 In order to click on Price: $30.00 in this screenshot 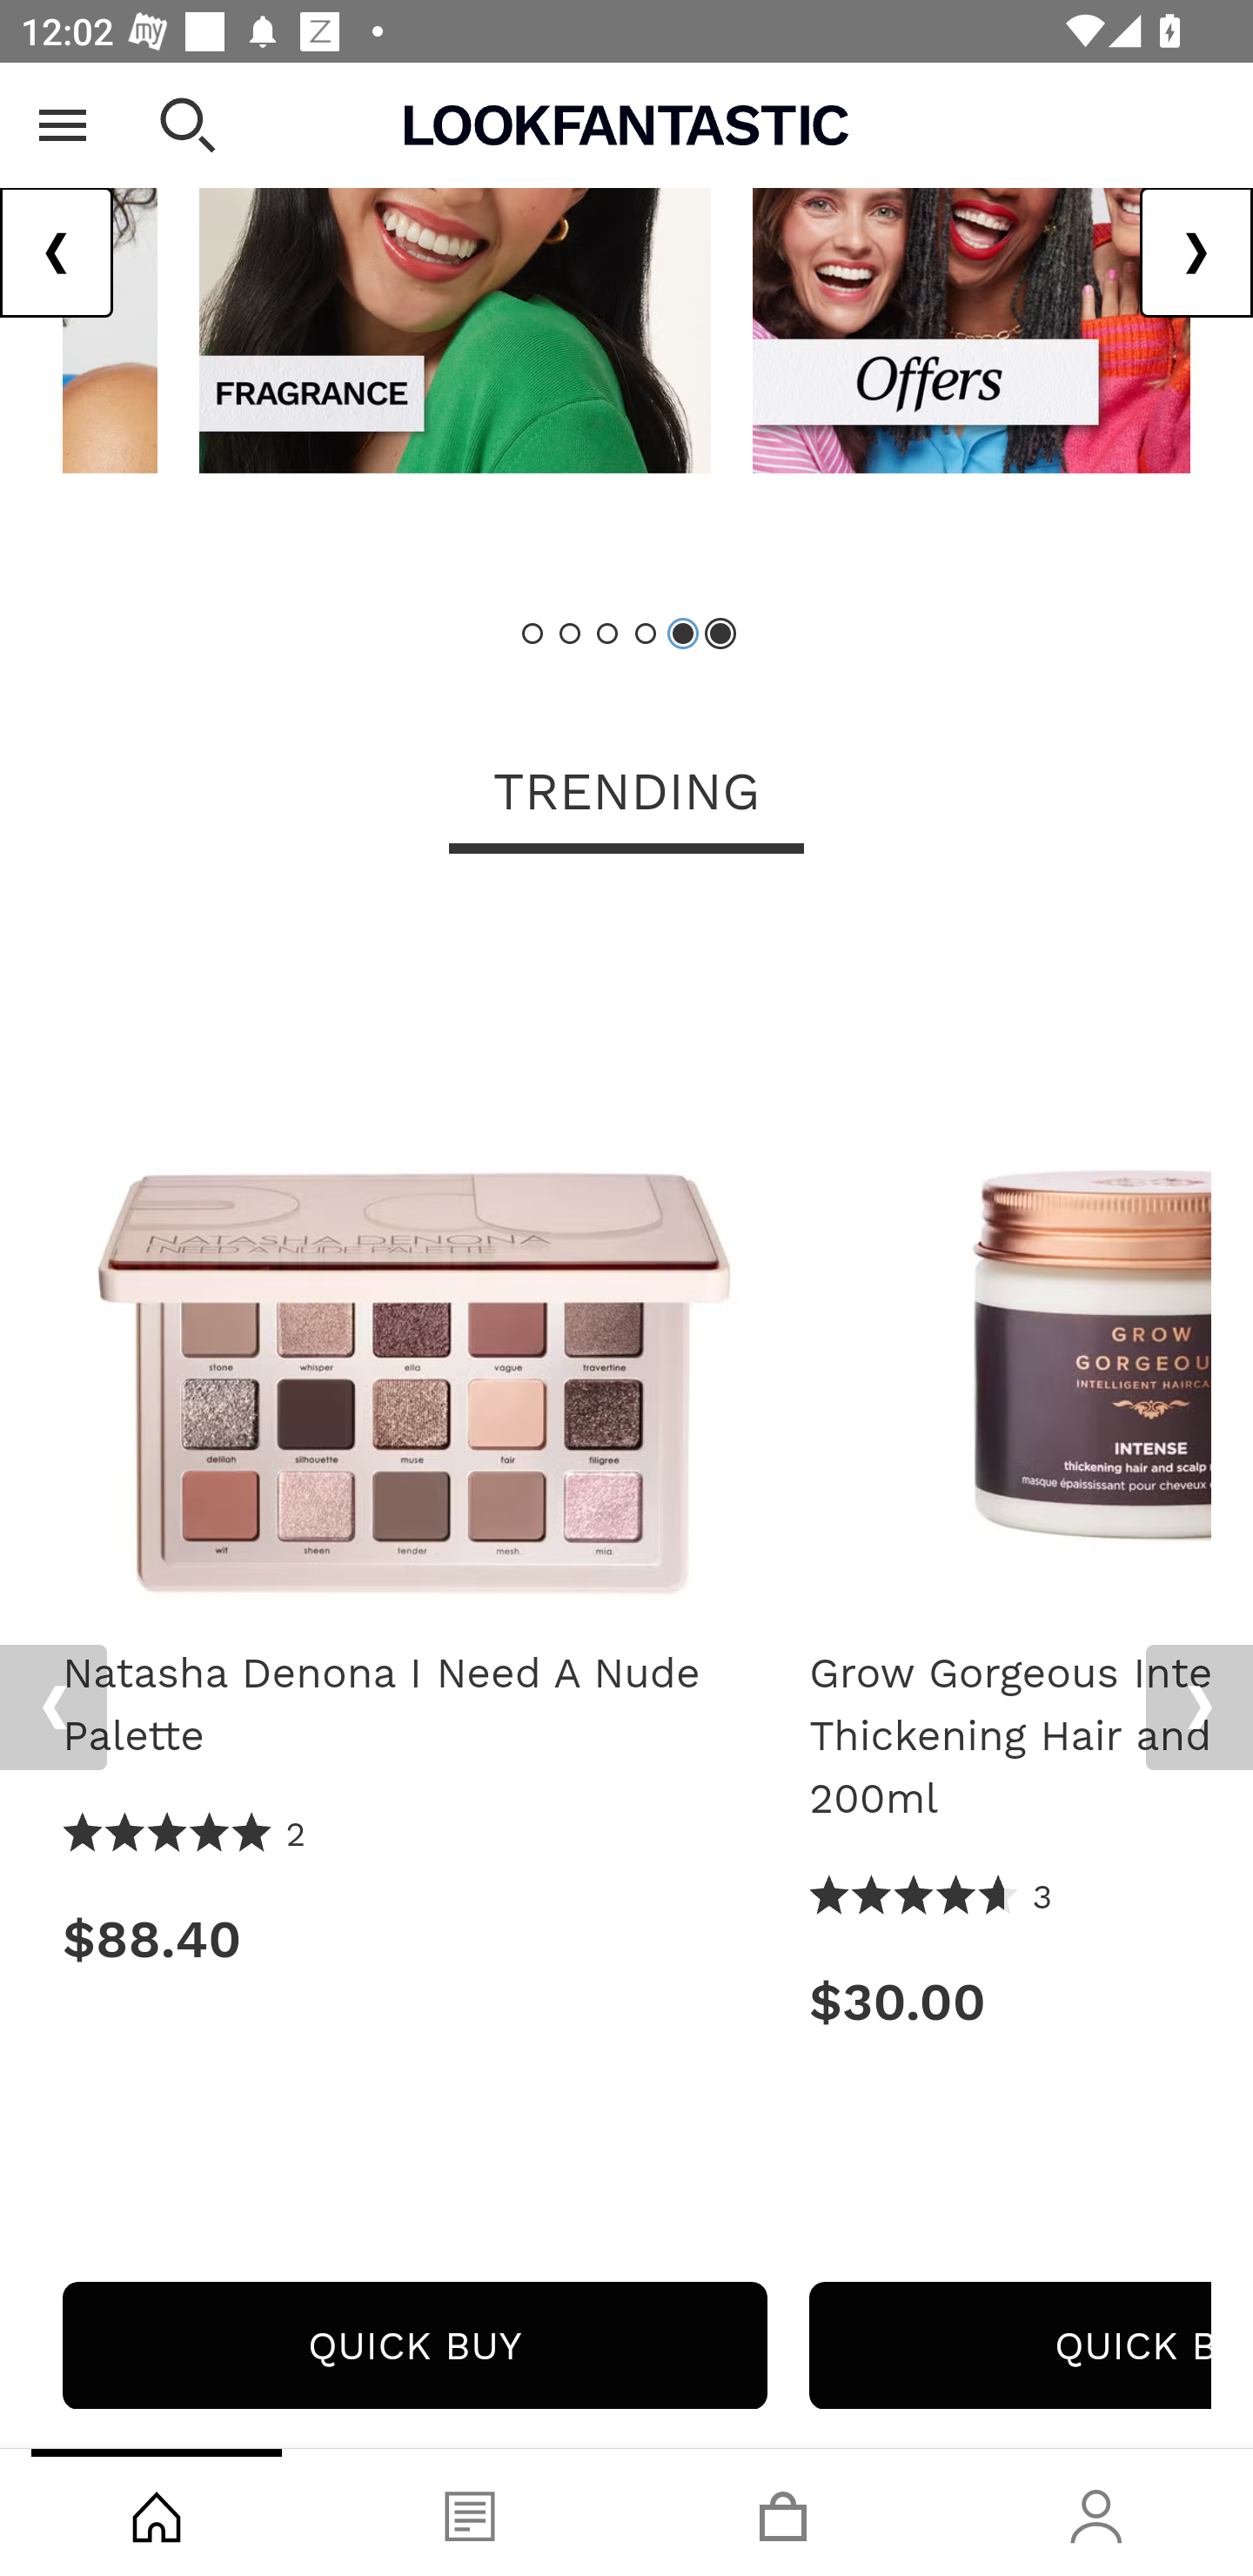, I will do `click(1010, 2003)`.